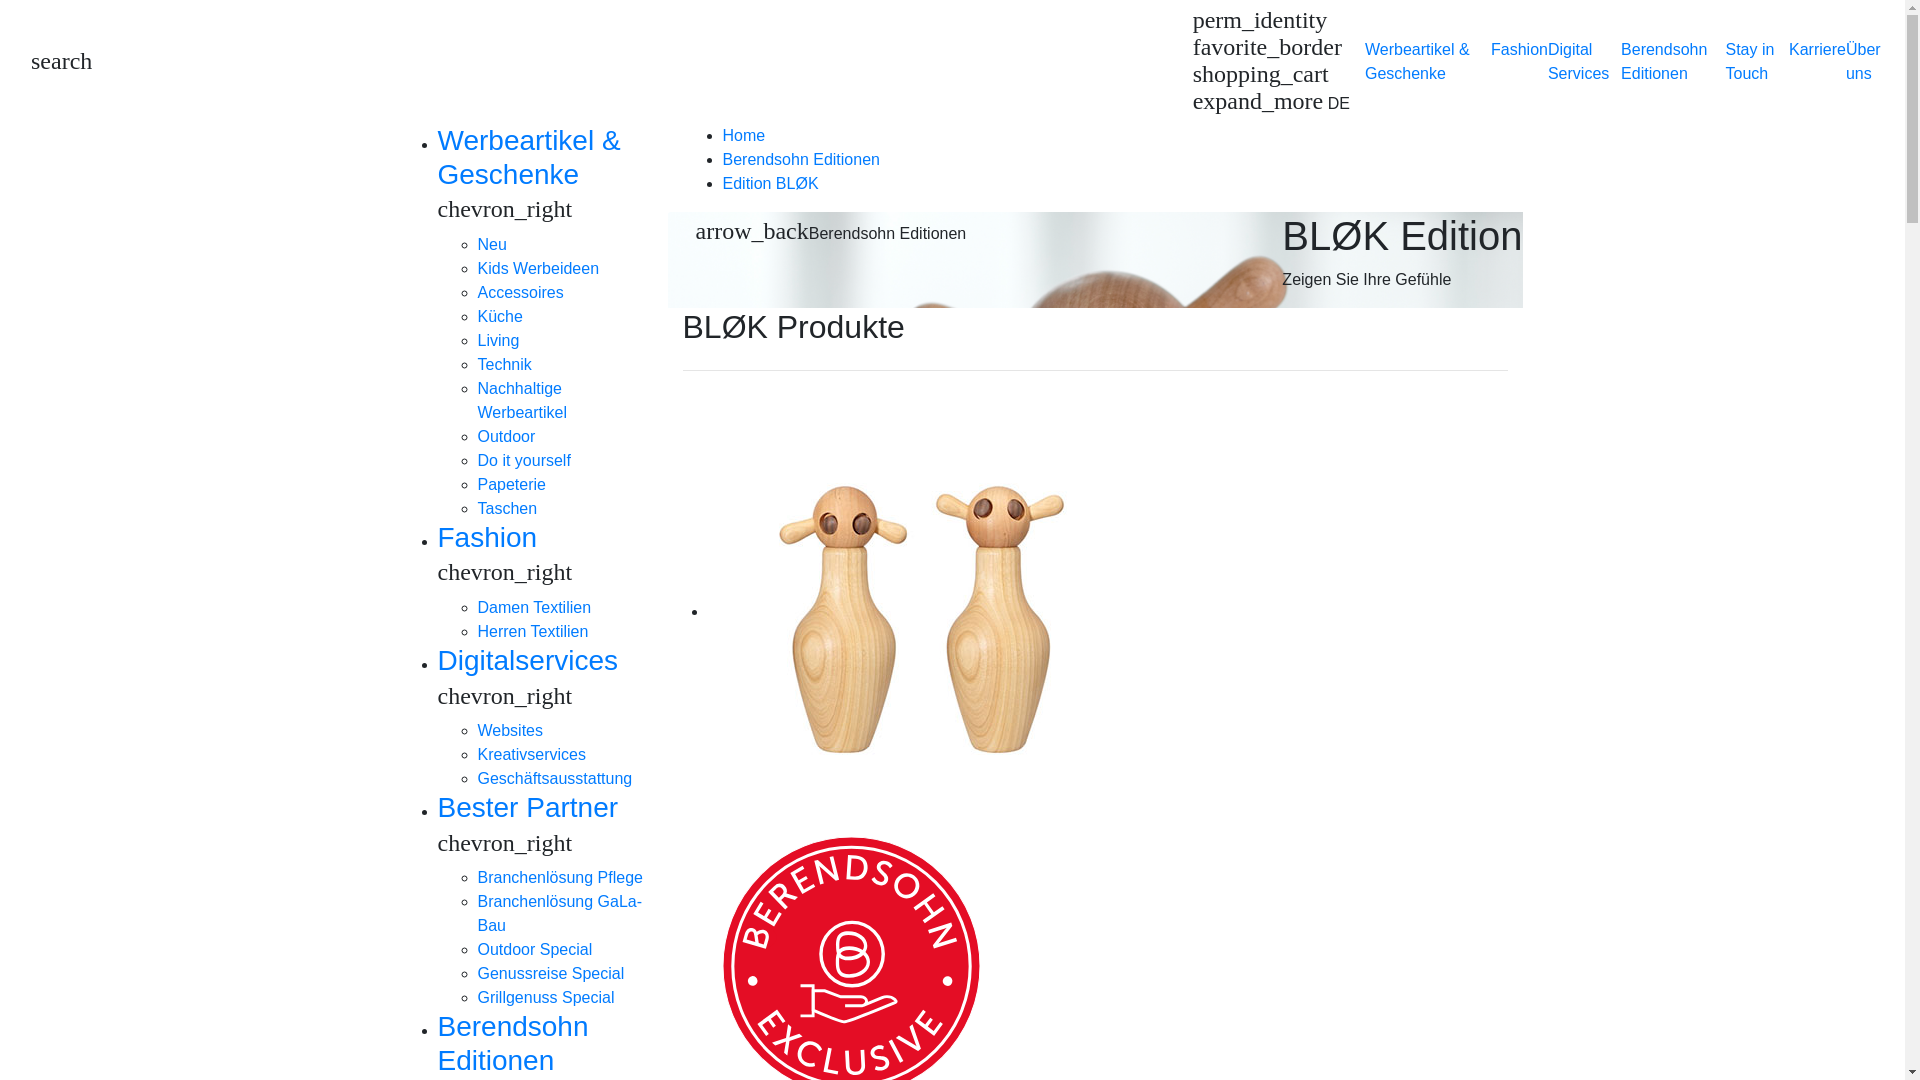 Image resolution: width=1920 pixels, height=1080 pixels. What do you see at coordinates (535, 608) in the screenshot?
I see `Damen Textilien` at bounding box center [535, 608].